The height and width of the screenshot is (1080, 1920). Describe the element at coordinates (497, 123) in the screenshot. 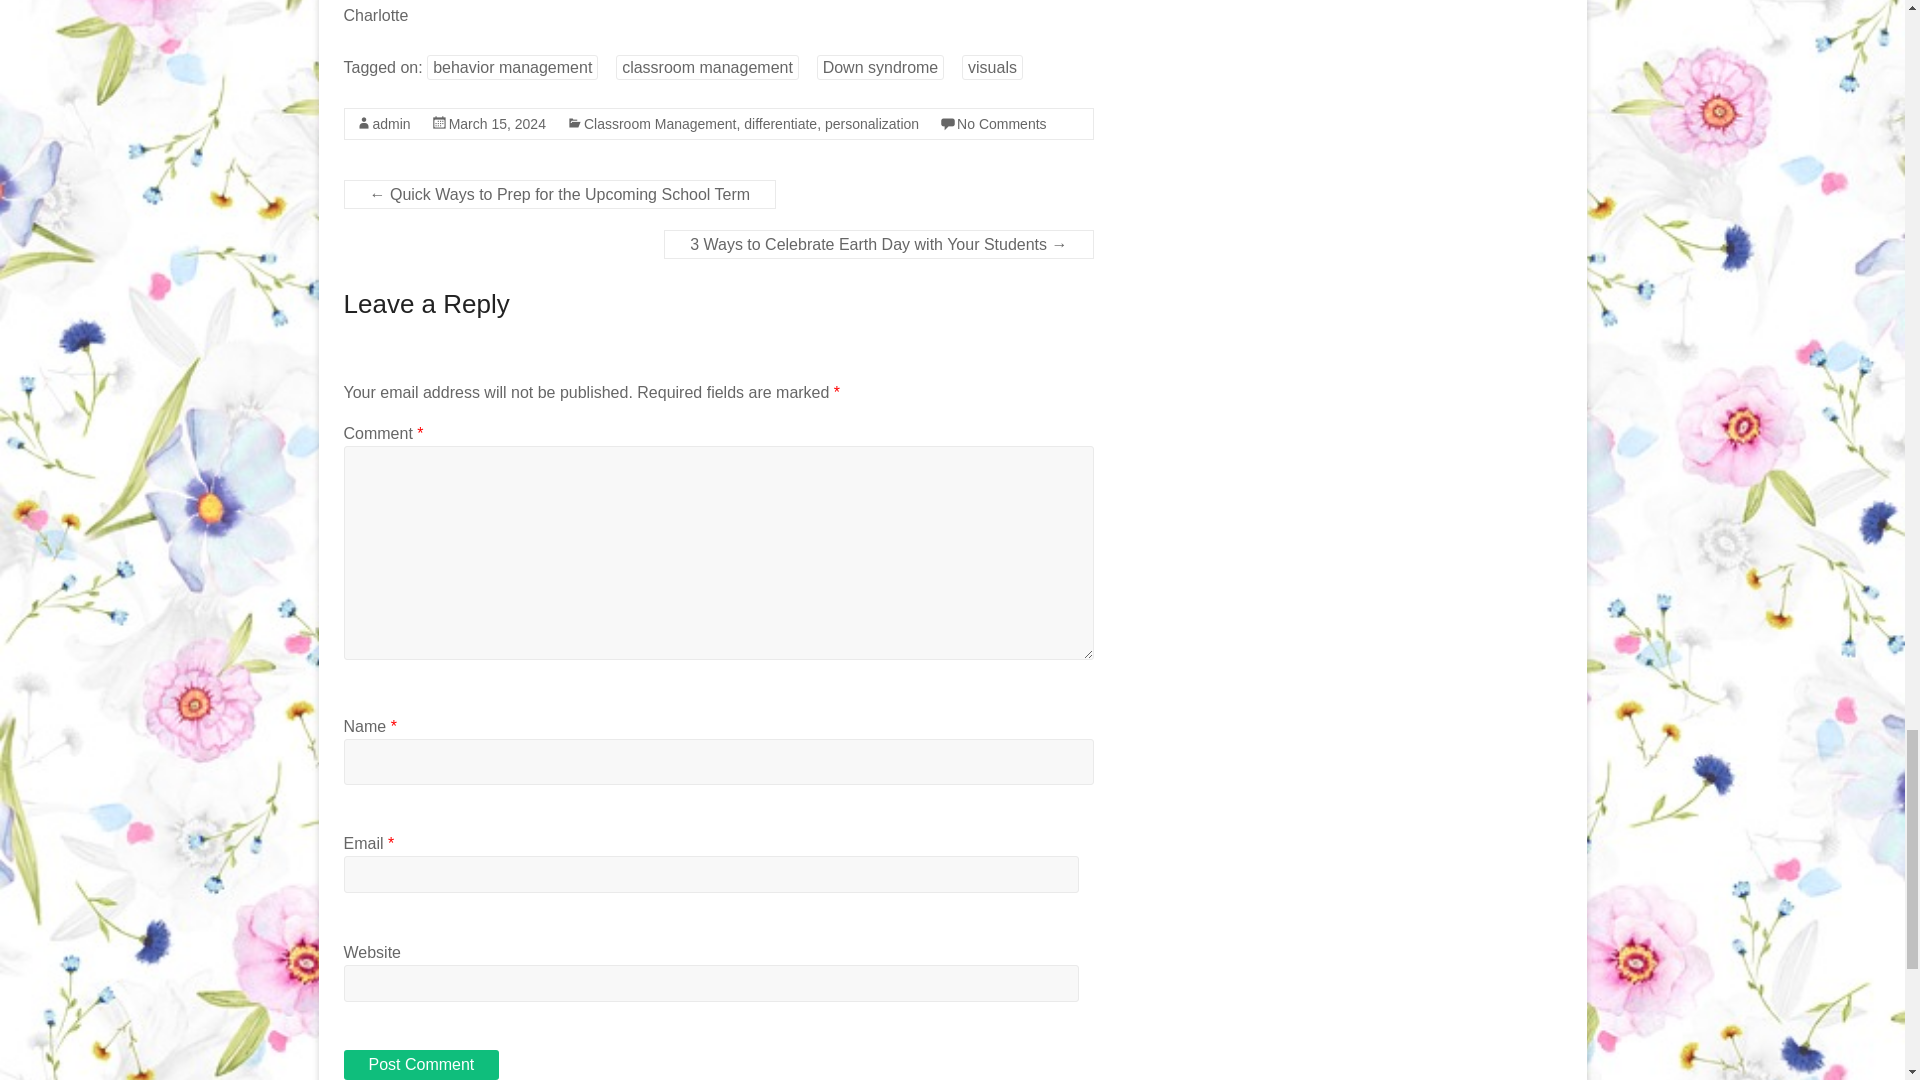

I see `March 15, 2024` at that location.